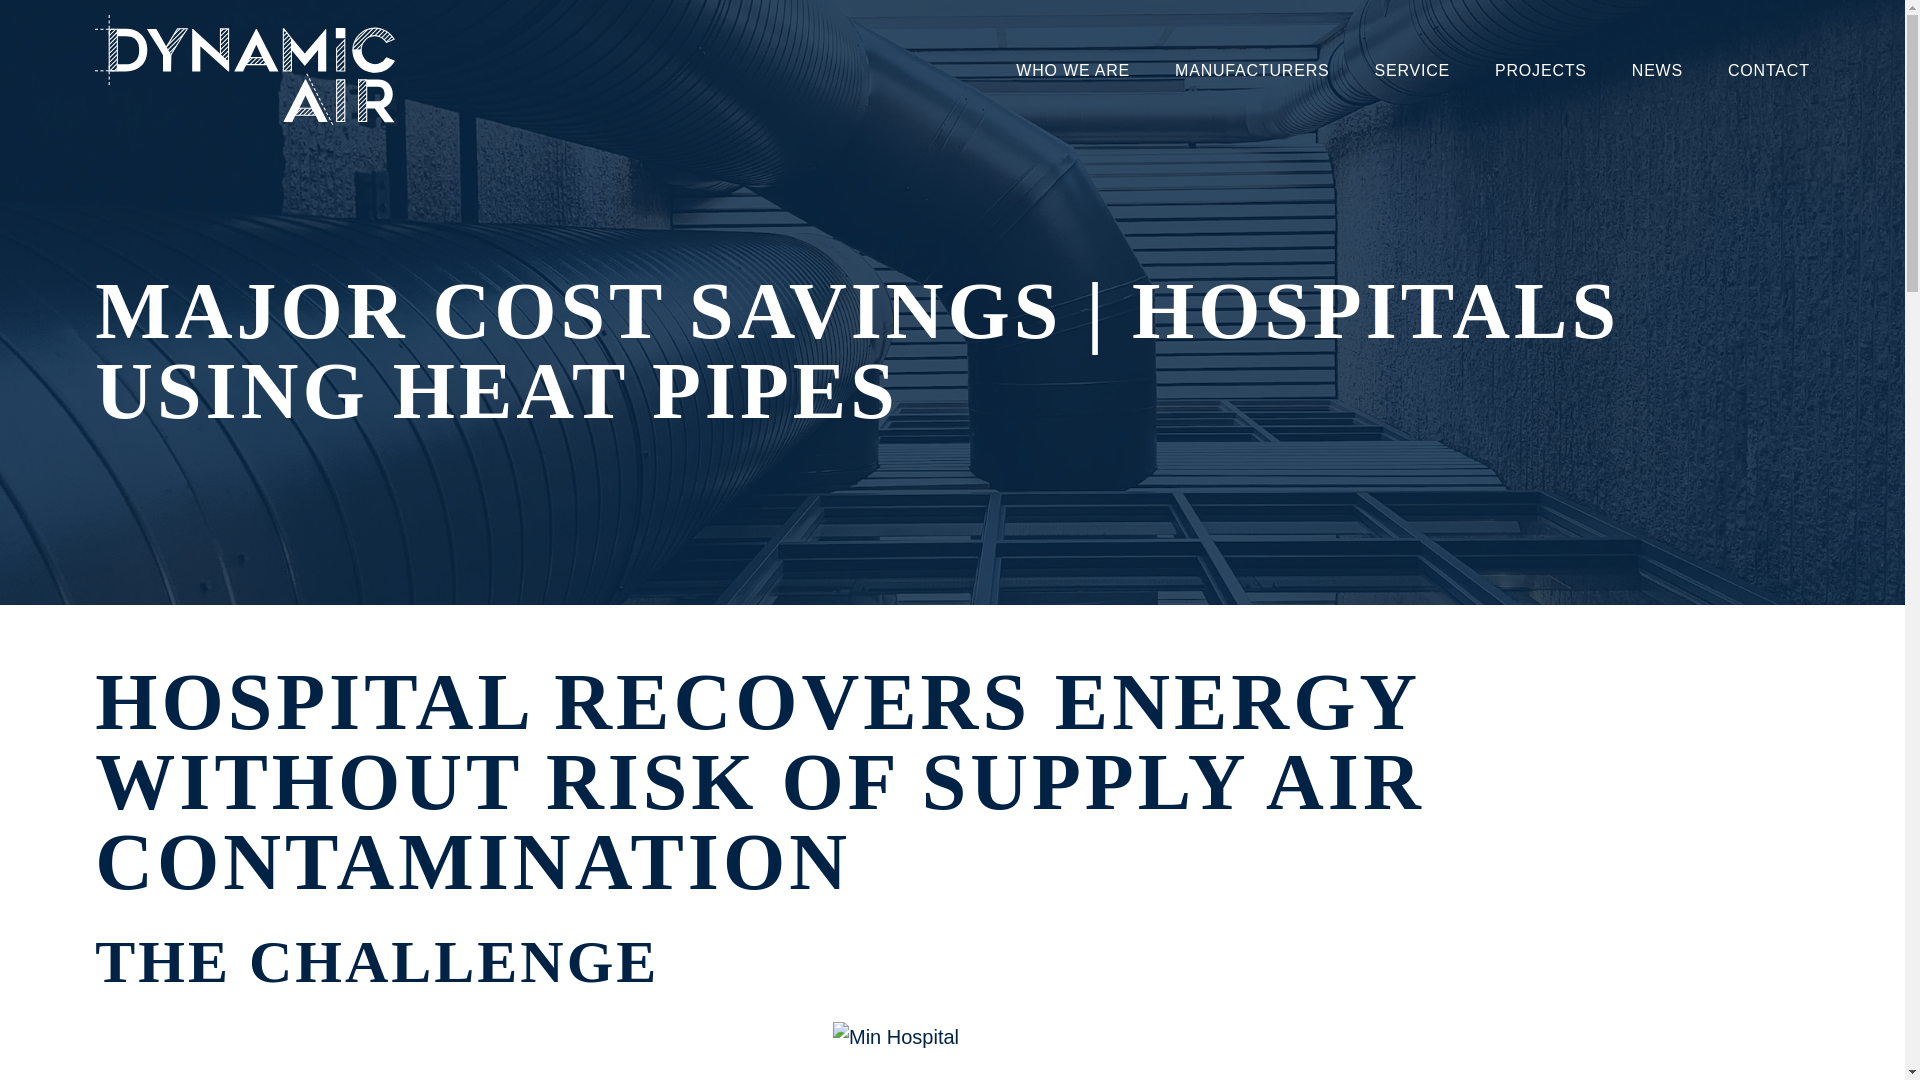 This screenshot has height=1080, width=1920. Describe the element at coordinates (1412, 70) in the screenshot. I see `SERVICE` at that location.